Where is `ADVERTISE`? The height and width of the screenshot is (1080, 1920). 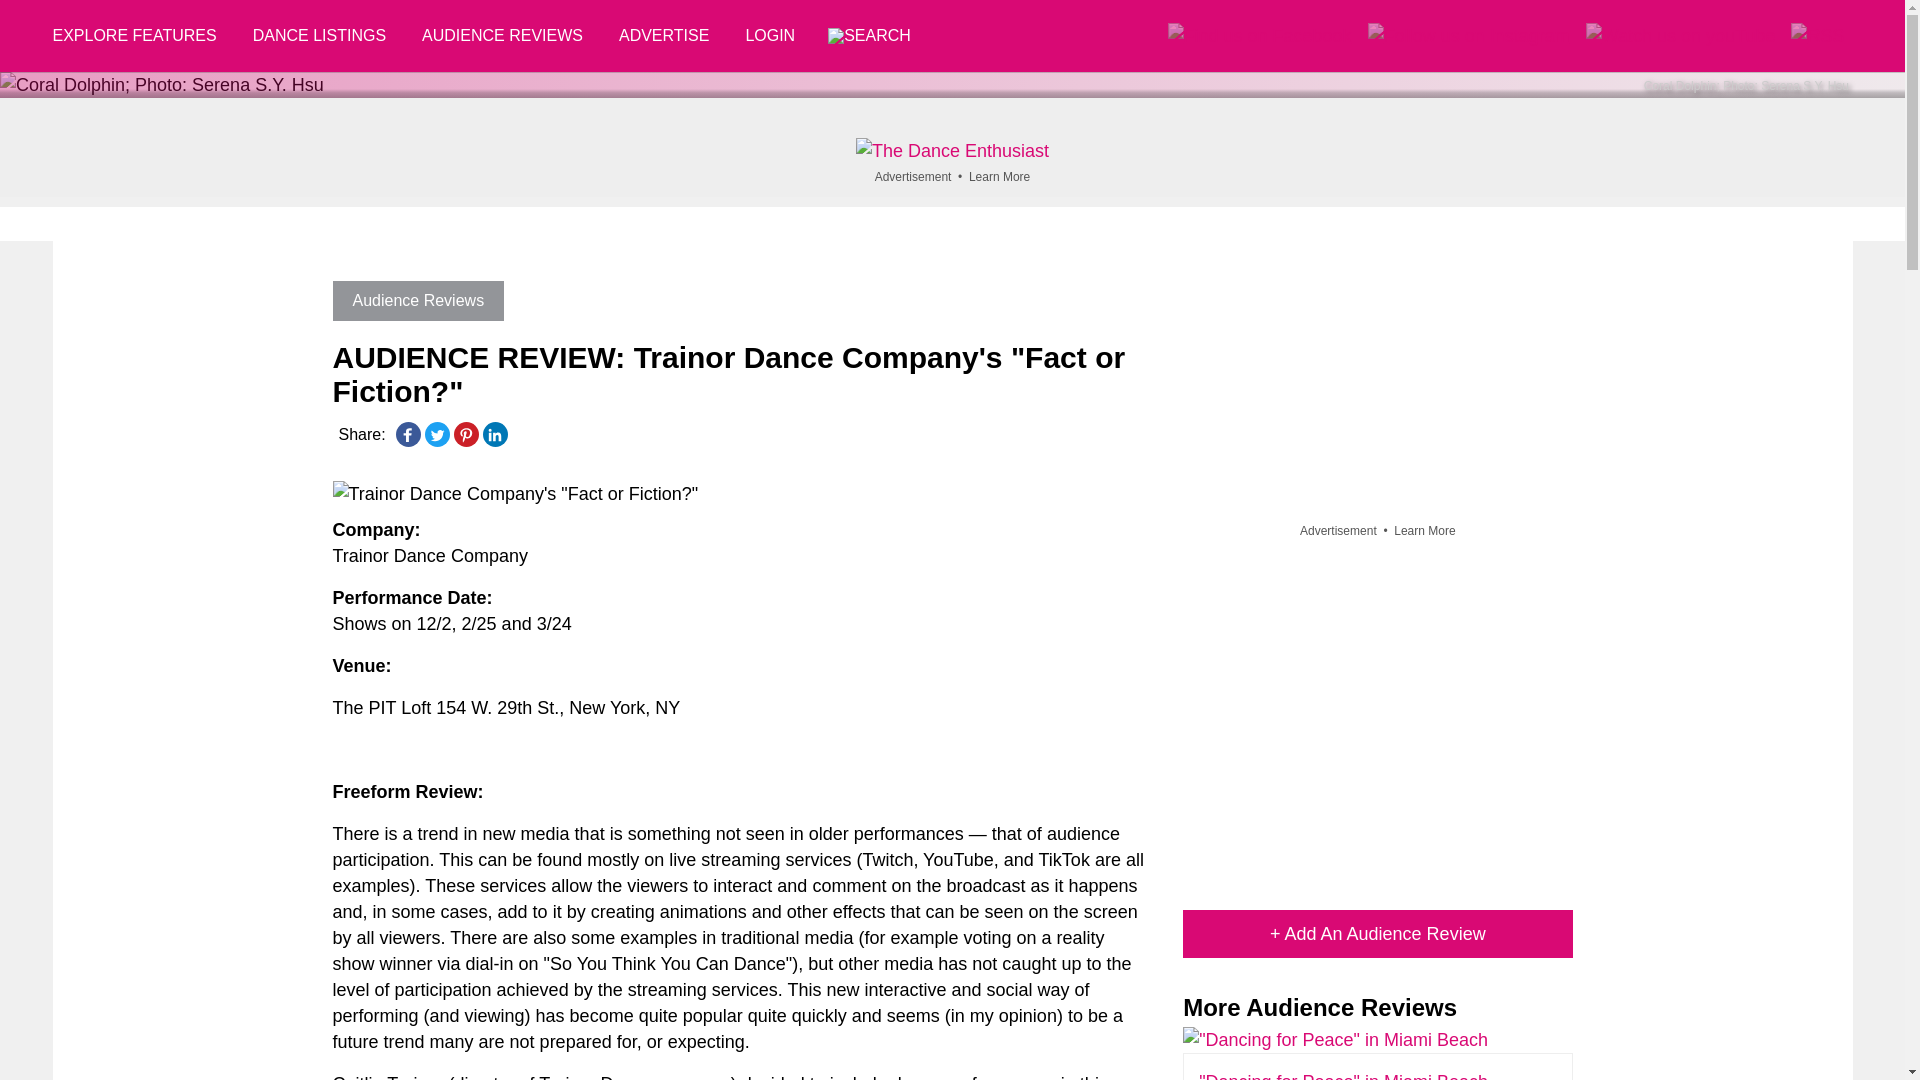 ADVERTISE is located at coordinates (664, 36).